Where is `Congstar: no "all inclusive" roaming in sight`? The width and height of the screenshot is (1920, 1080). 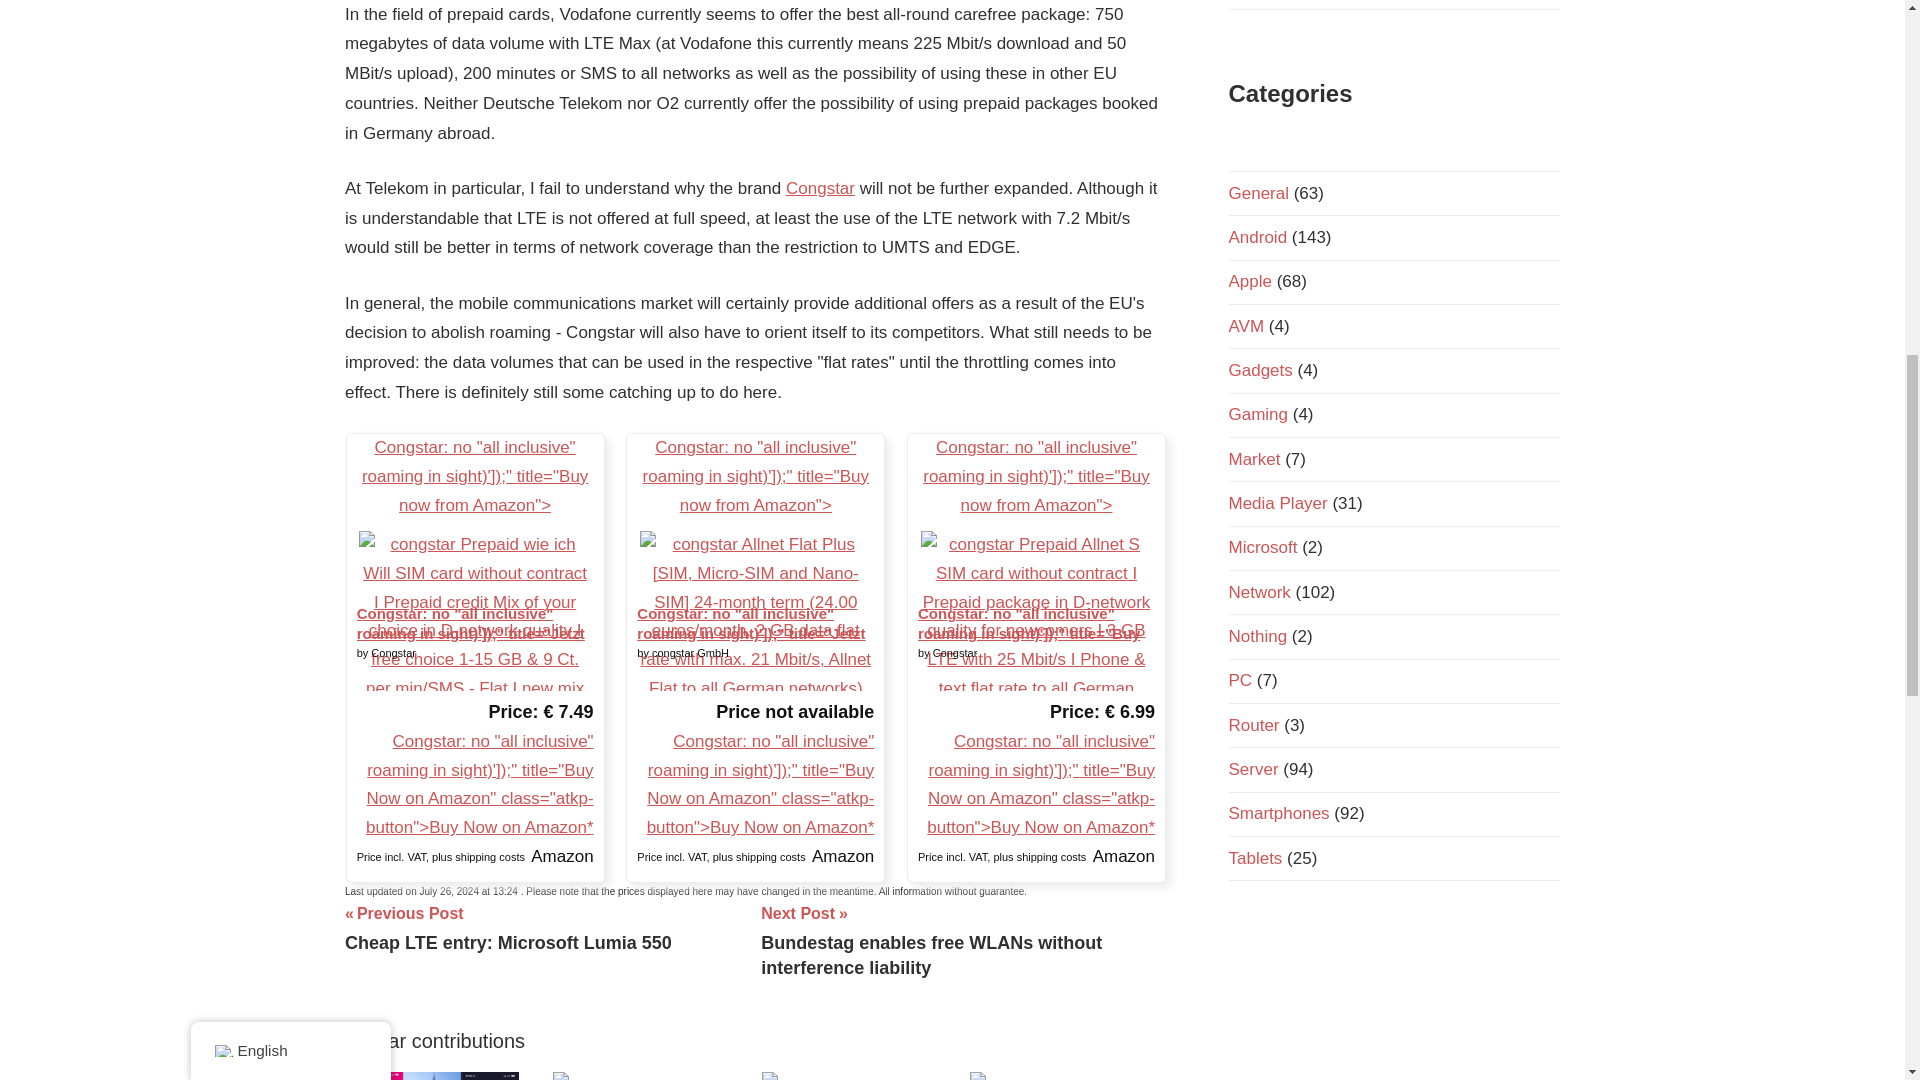
Congstar: no "all inclusive" roaming in sight is located at coordinates (508, 927).